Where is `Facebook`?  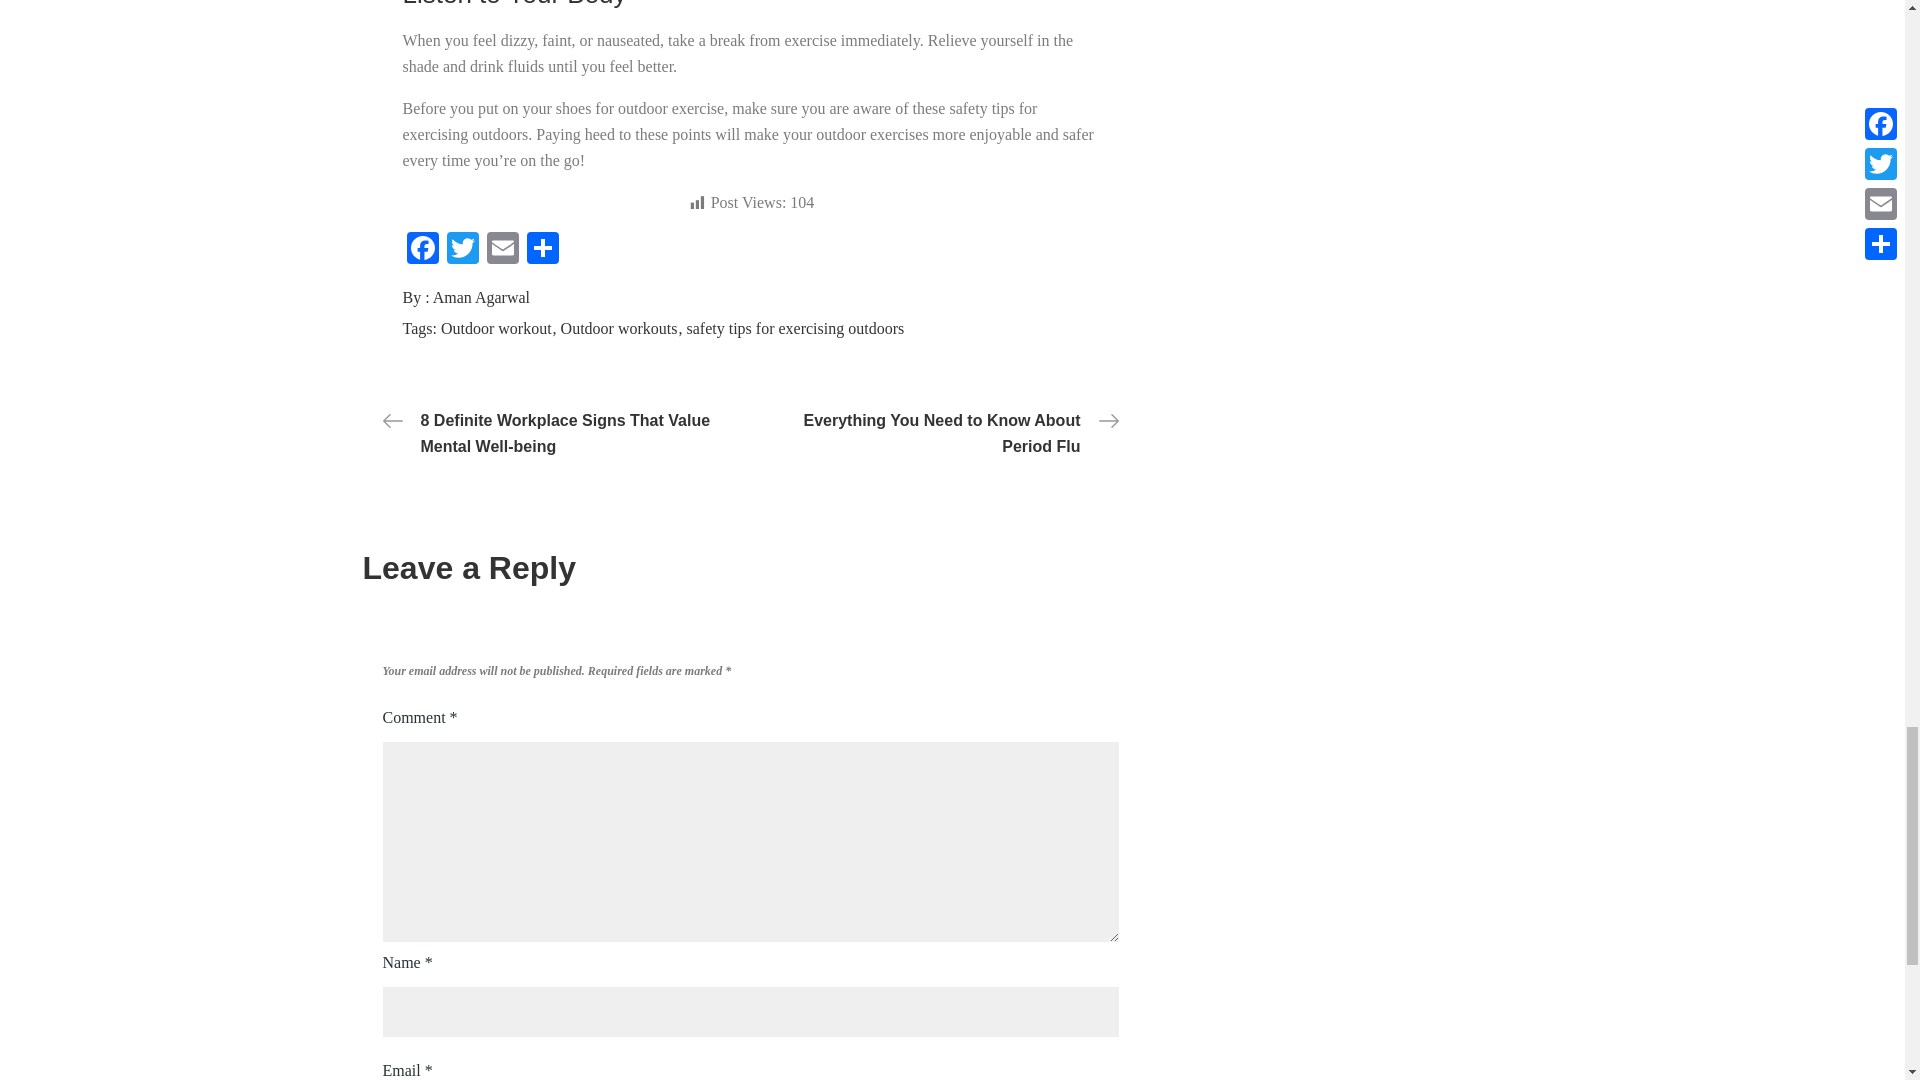
Facebook is located at coordinates (421, 250).